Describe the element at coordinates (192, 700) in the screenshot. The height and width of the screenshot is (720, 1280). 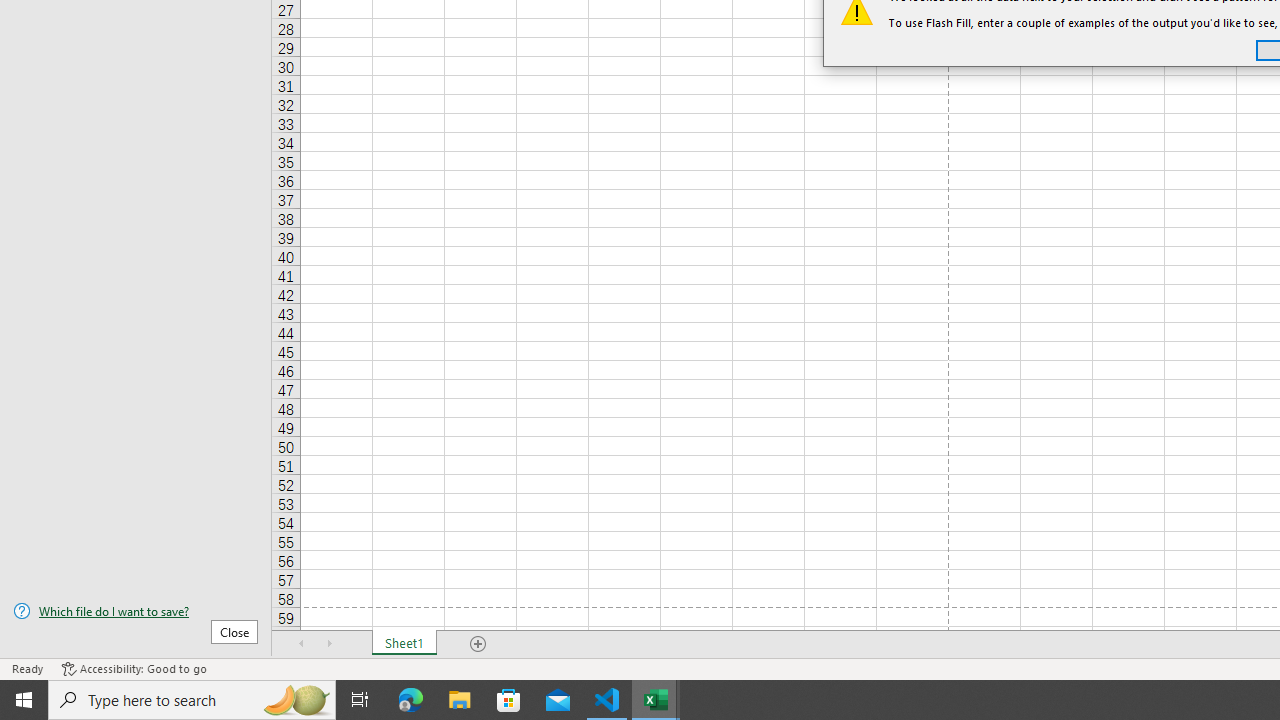
I see `Type here to search` at that location.